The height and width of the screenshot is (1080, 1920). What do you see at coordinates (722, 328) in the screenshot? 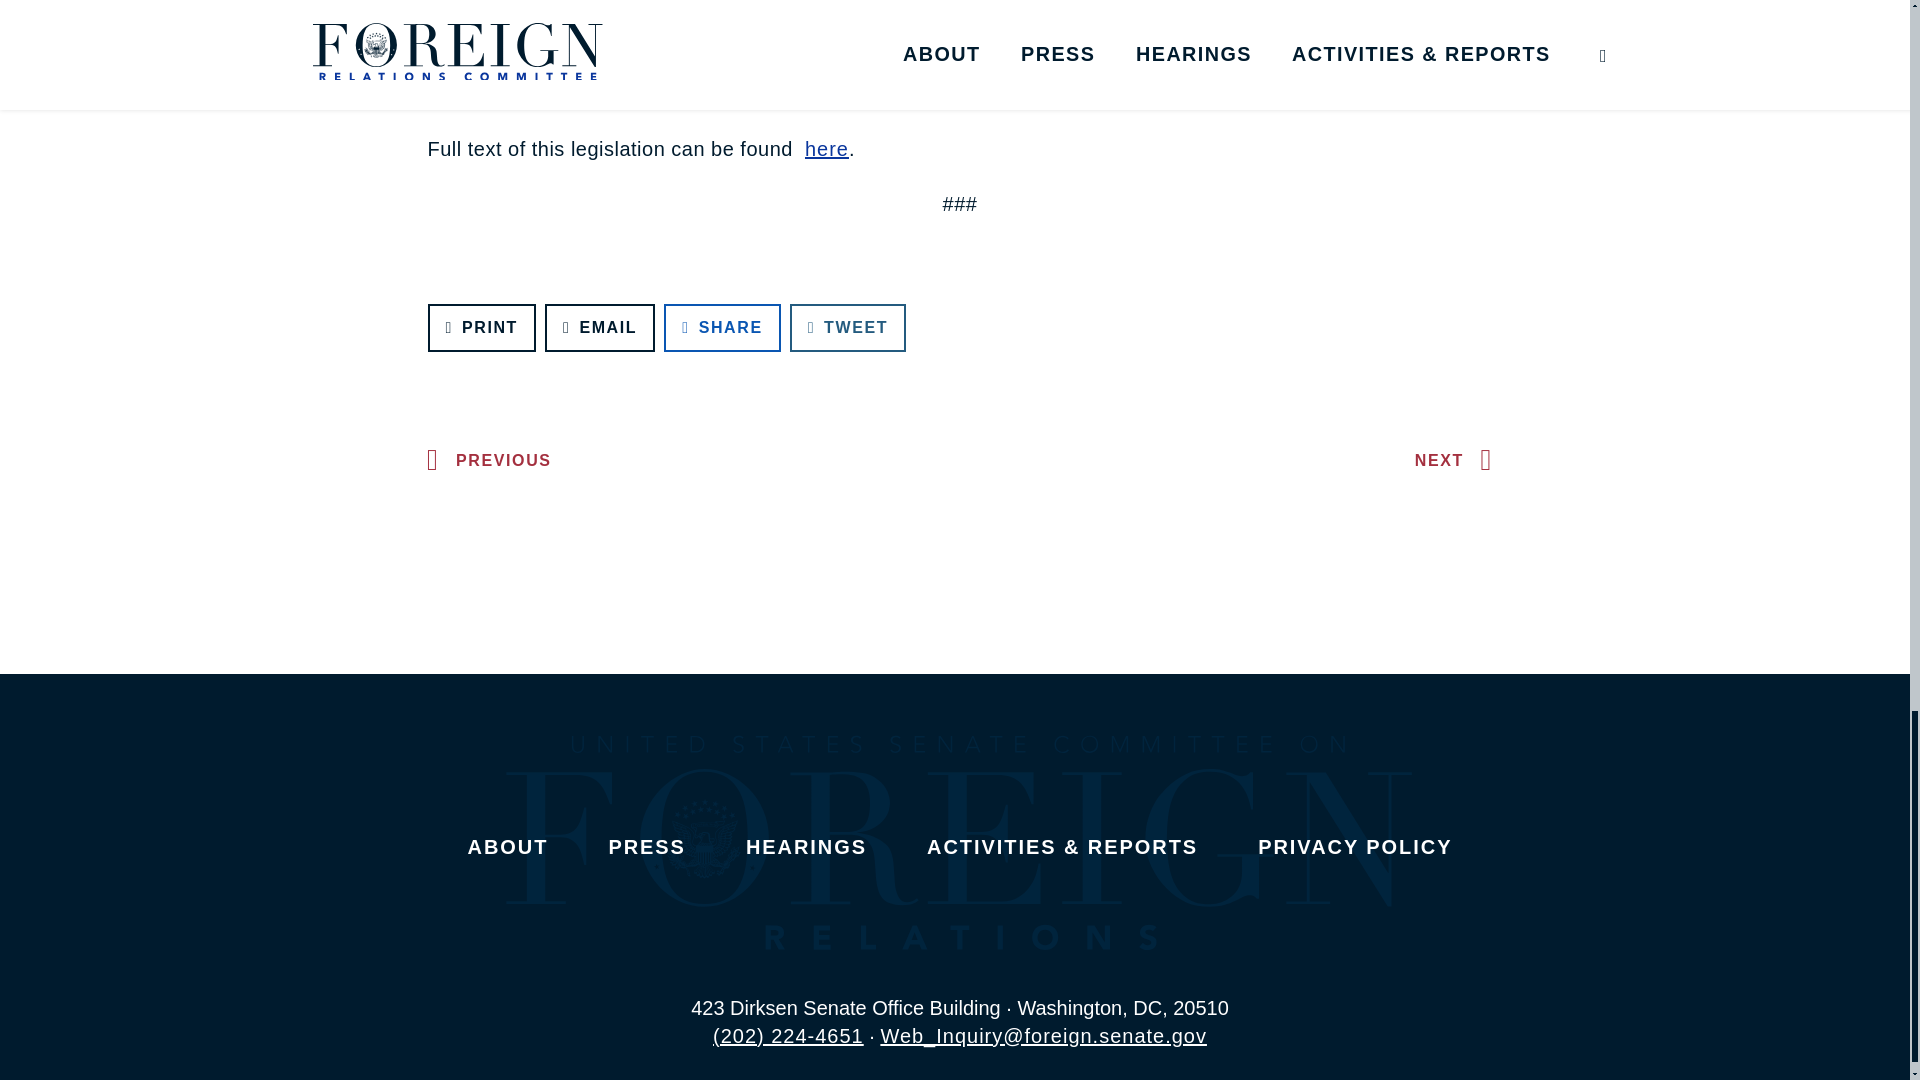
I see `SHARE` at bounding box center [722, 328].